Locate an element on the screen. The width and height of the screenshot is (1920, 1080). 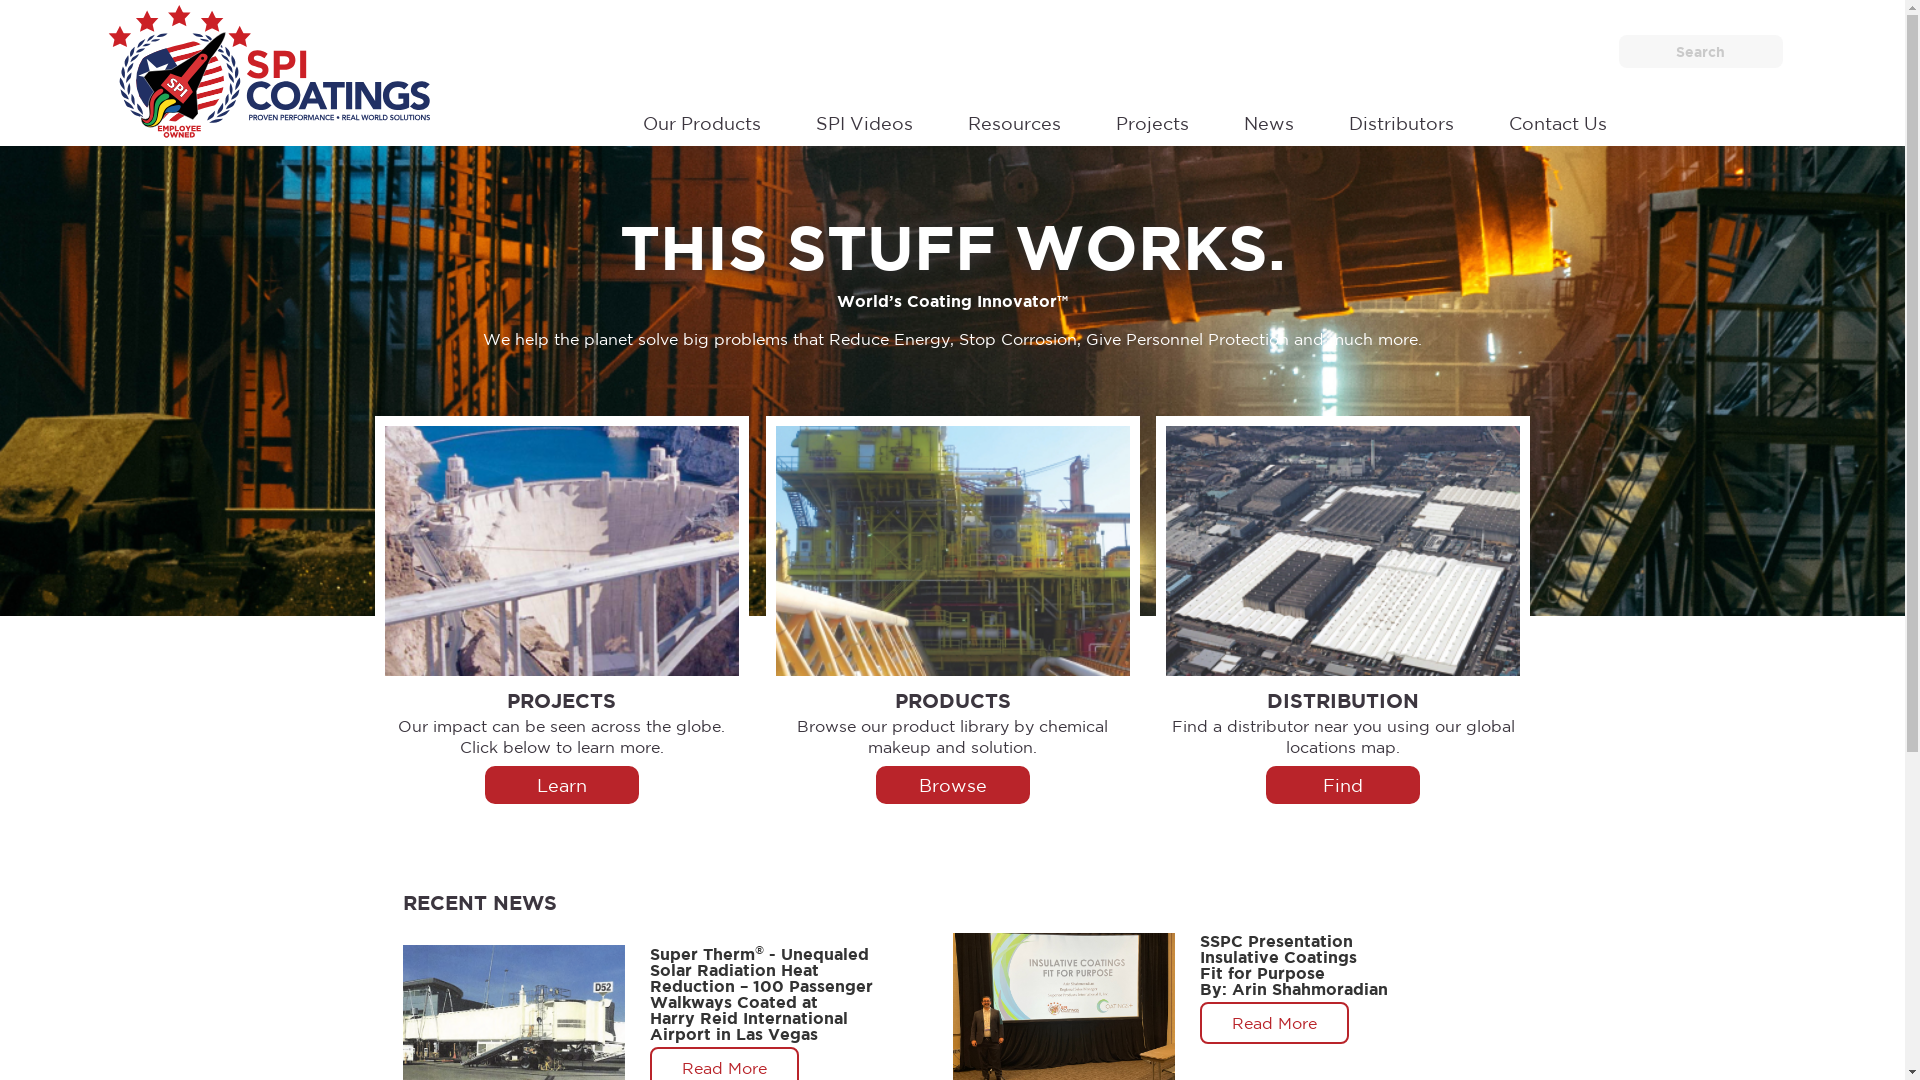
Projects is located at coordinates (1152, 120).